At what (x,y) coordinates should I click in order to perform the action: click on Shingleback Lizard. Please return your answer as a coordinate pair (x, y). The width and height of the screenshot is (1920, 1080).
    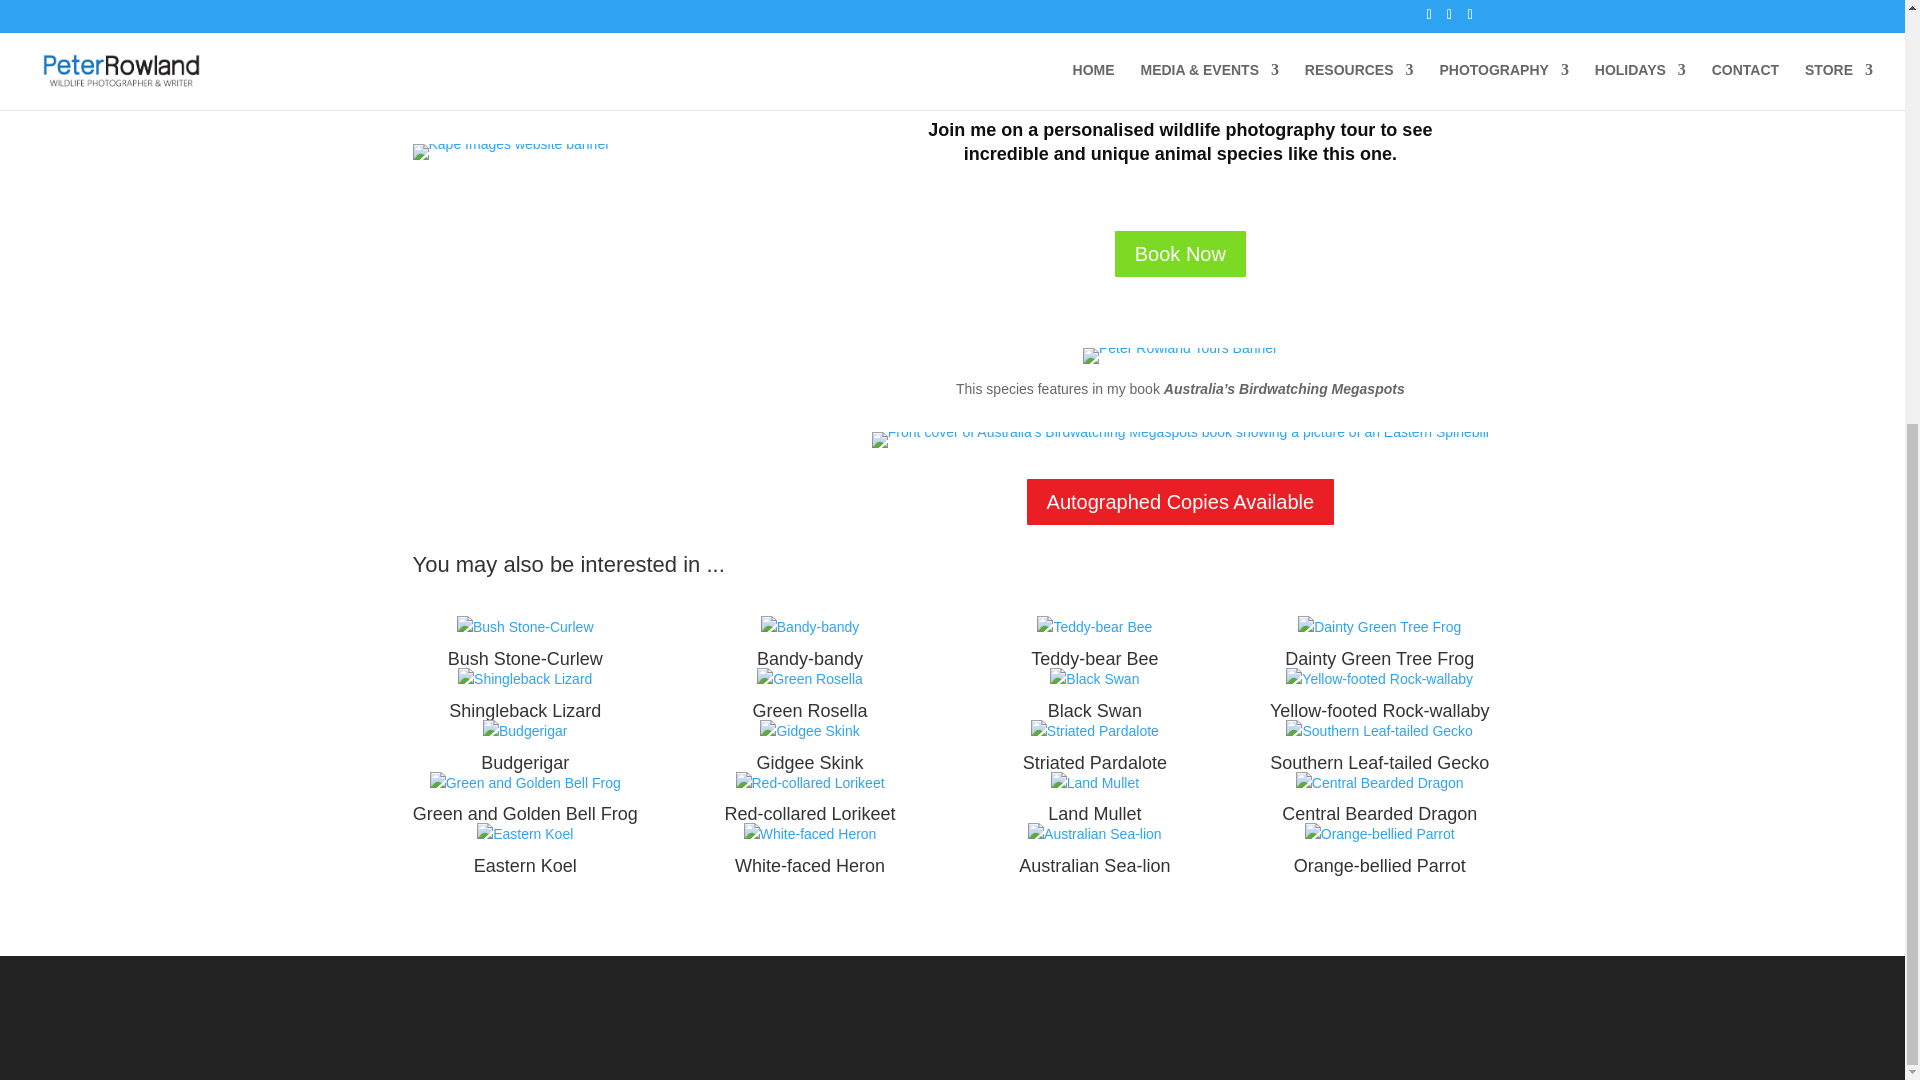
    Looking at the image, I should click on (524, 680).